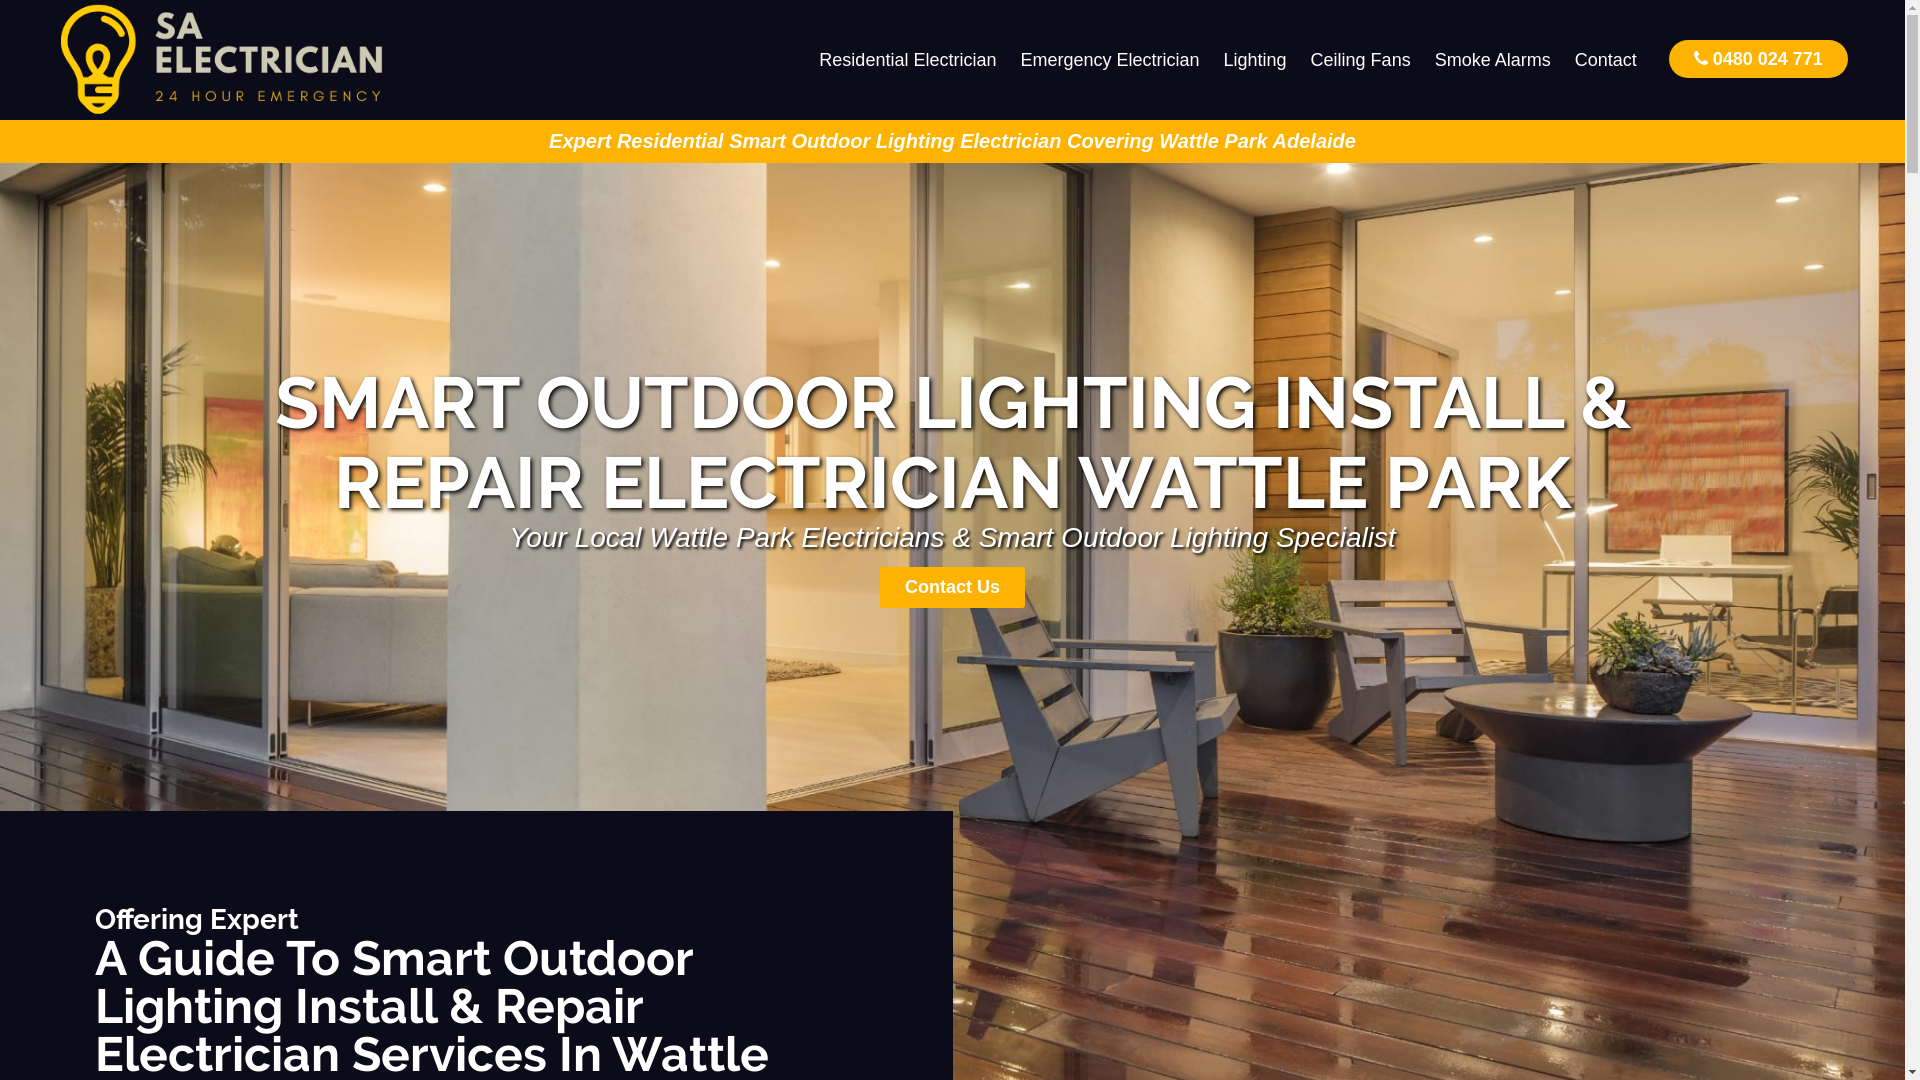 The width and height of the screenshot is (1920, 1080). I want to click on Smoke Alarms, so click(1493, 60).